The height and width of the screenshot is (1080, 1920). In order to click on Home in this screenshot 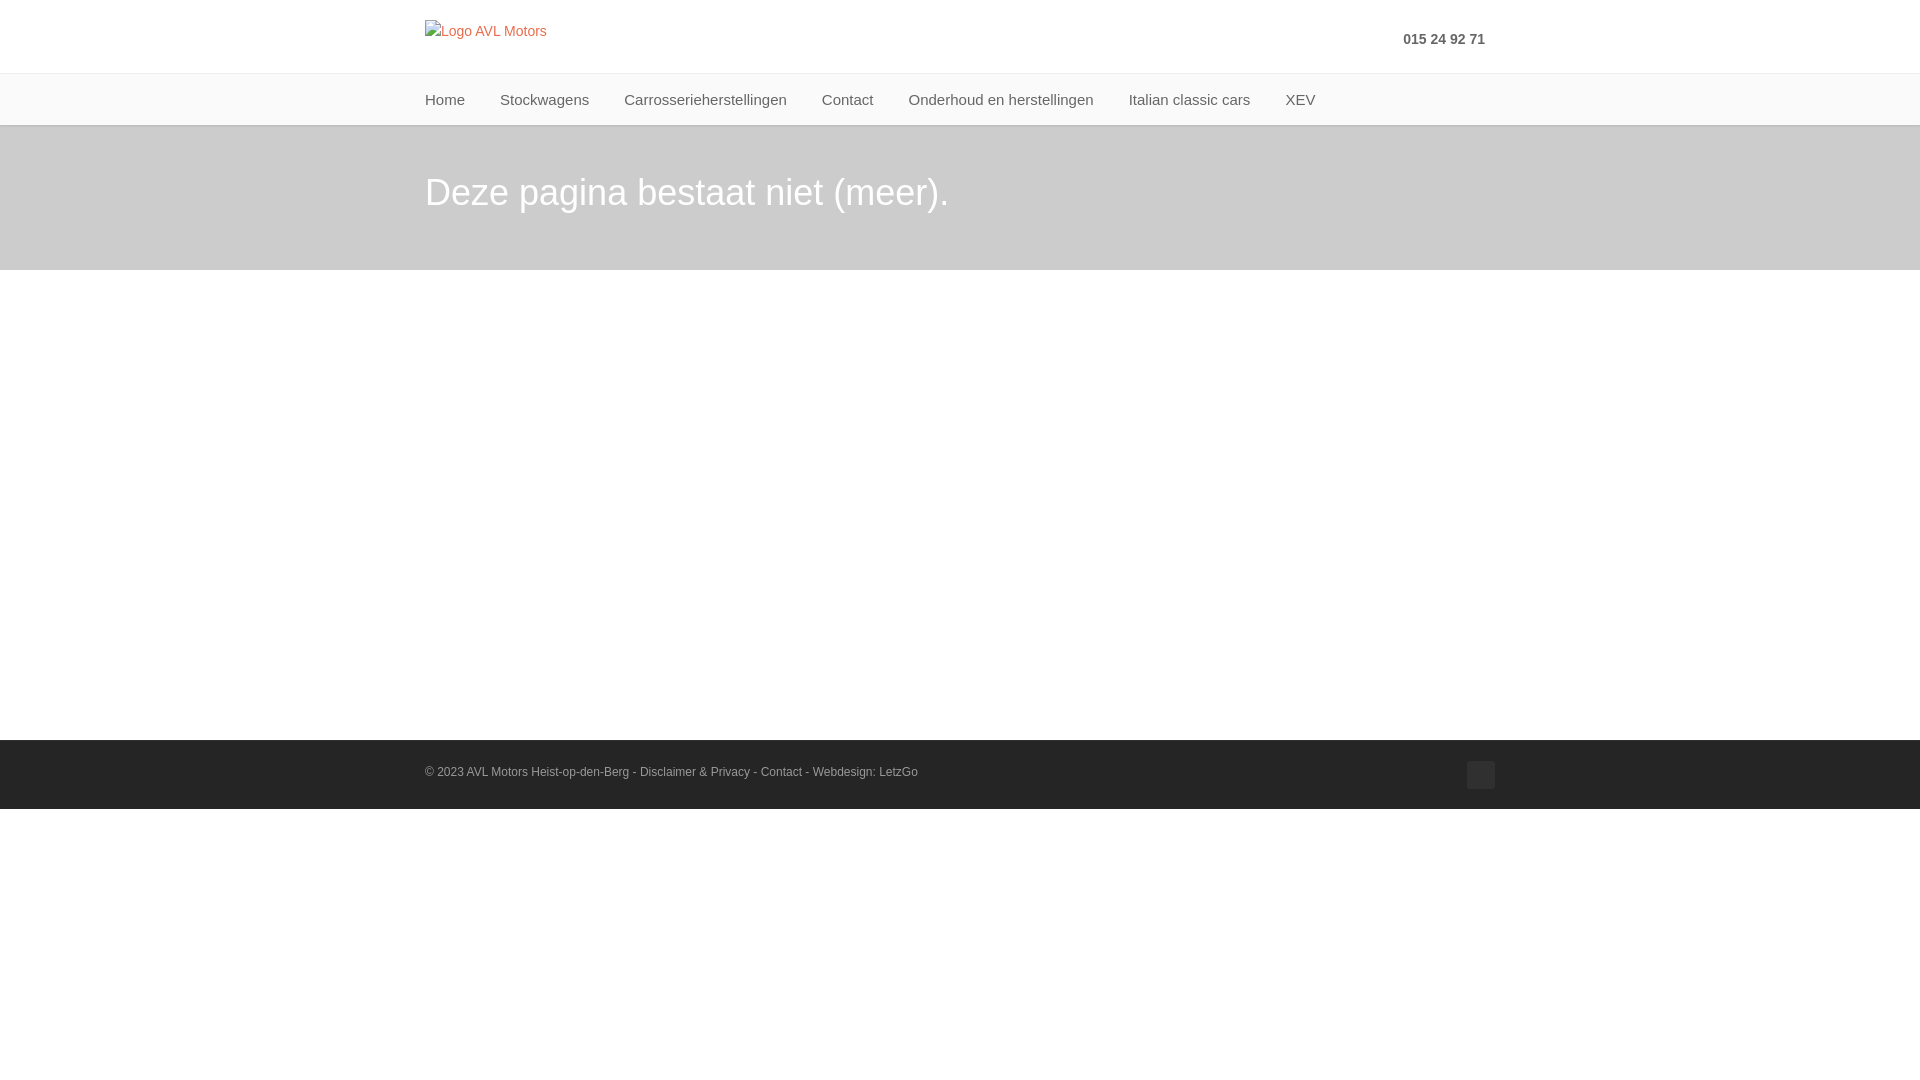, I will do `click(445, 100)`.